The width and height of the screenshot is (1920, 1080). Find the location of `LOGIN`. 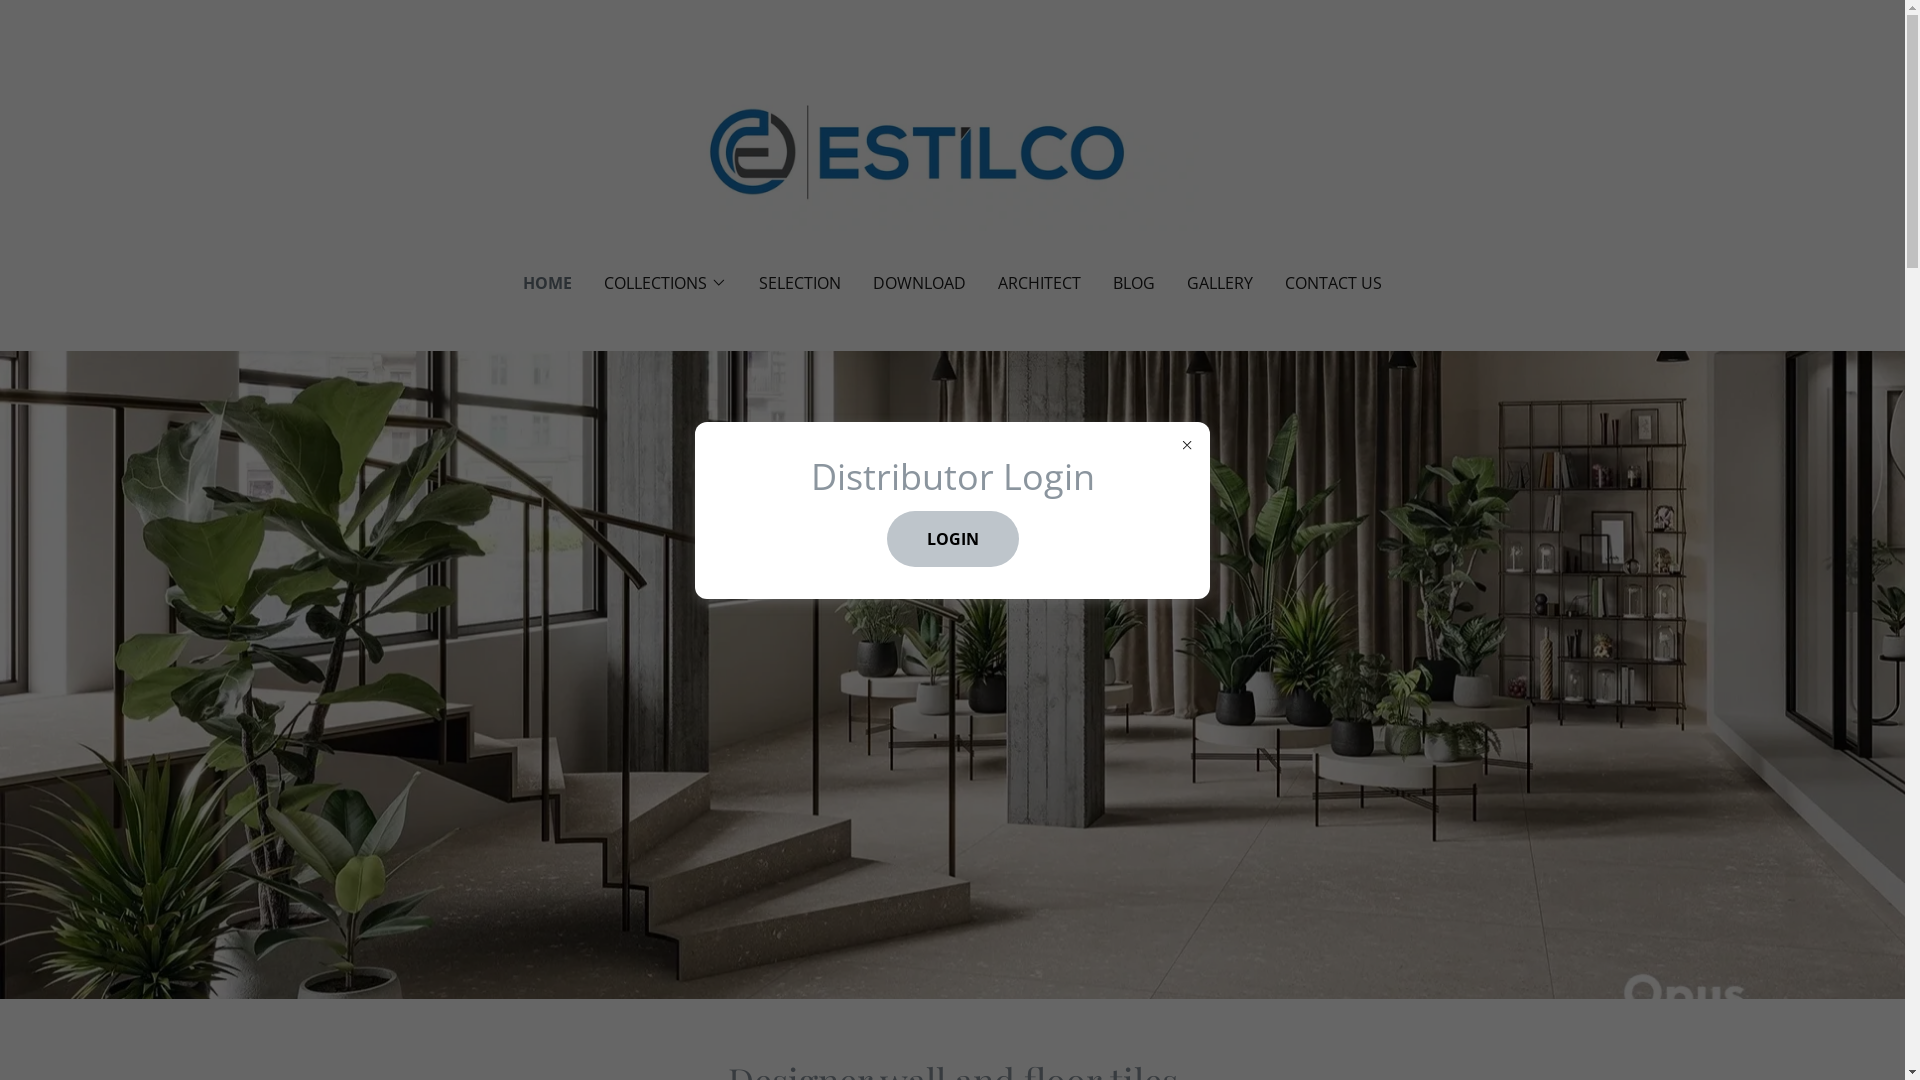

LOGIN is located at coordinates (952, 538).